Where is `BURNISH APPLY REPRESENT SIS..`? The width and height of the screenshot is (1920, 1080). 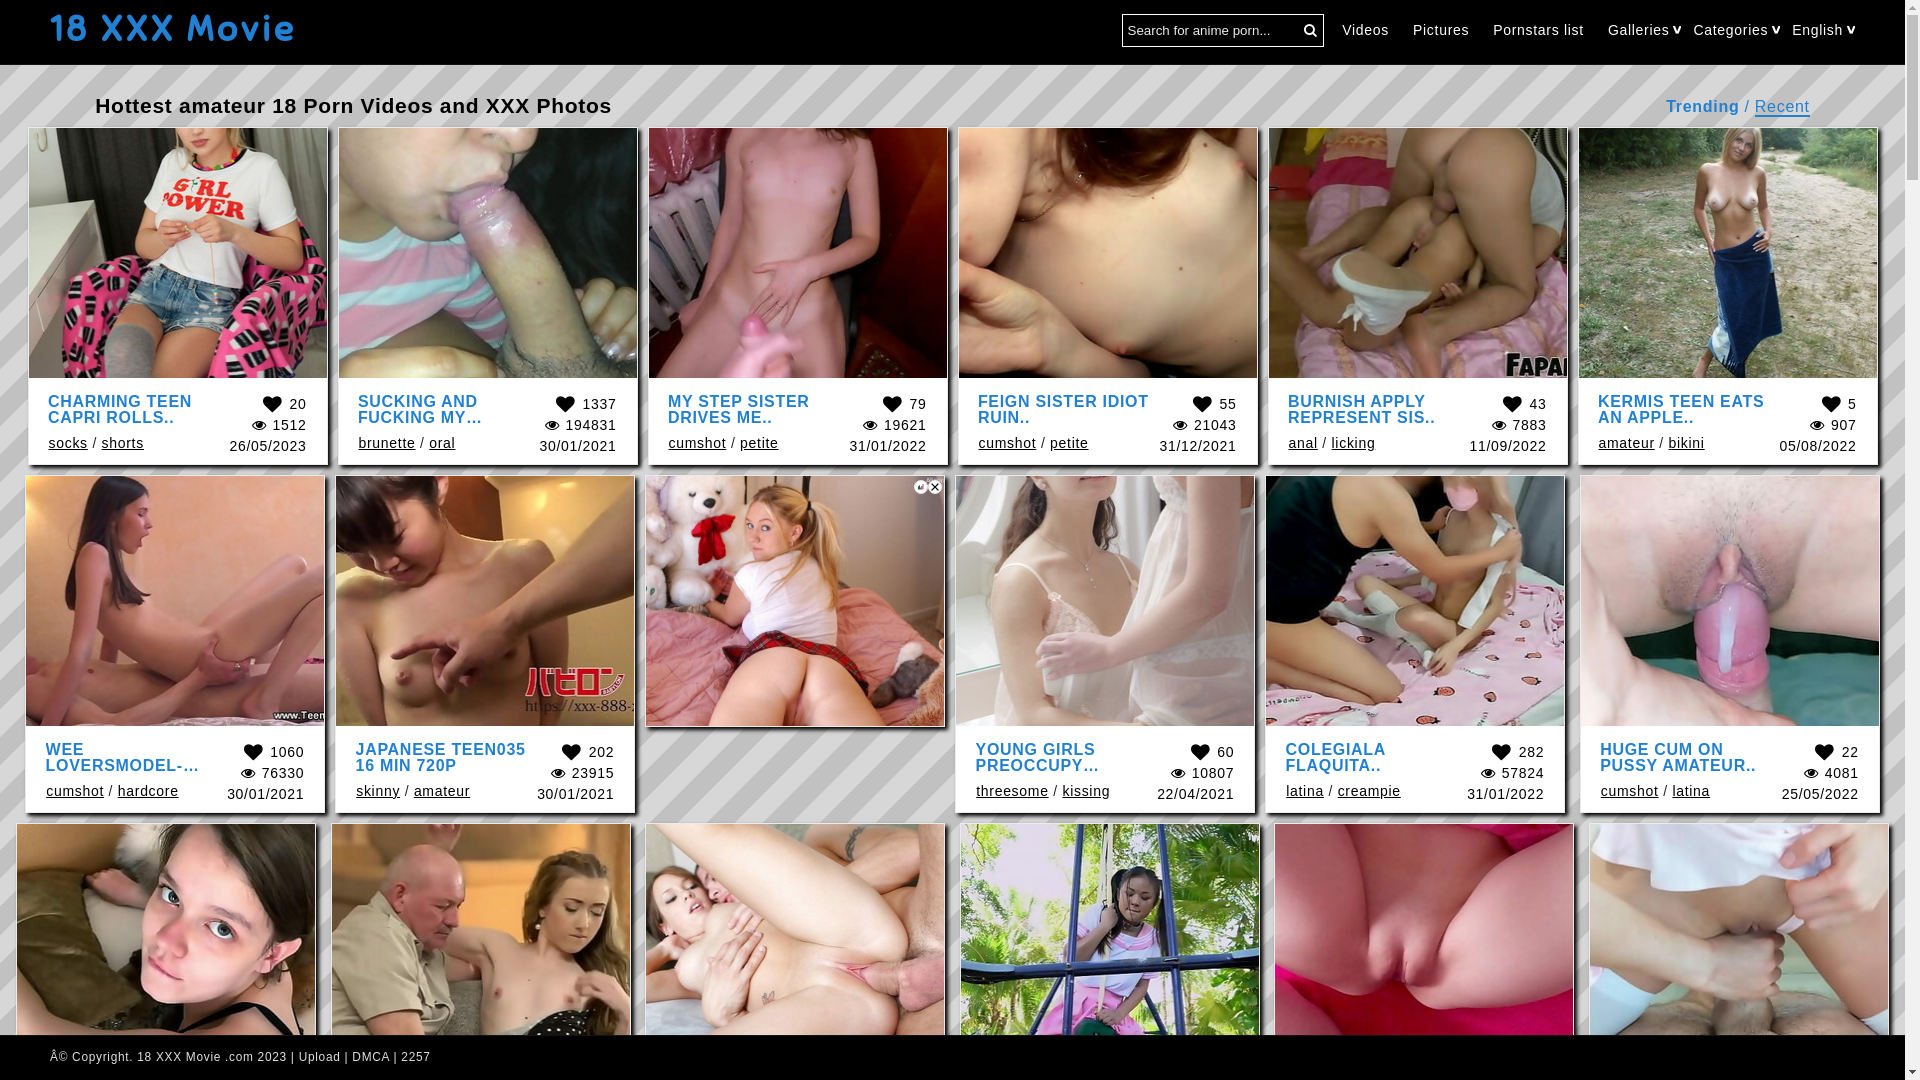 BURNISH APPLY REPRESENT SIS.. is located at coordinates (1362, 408).